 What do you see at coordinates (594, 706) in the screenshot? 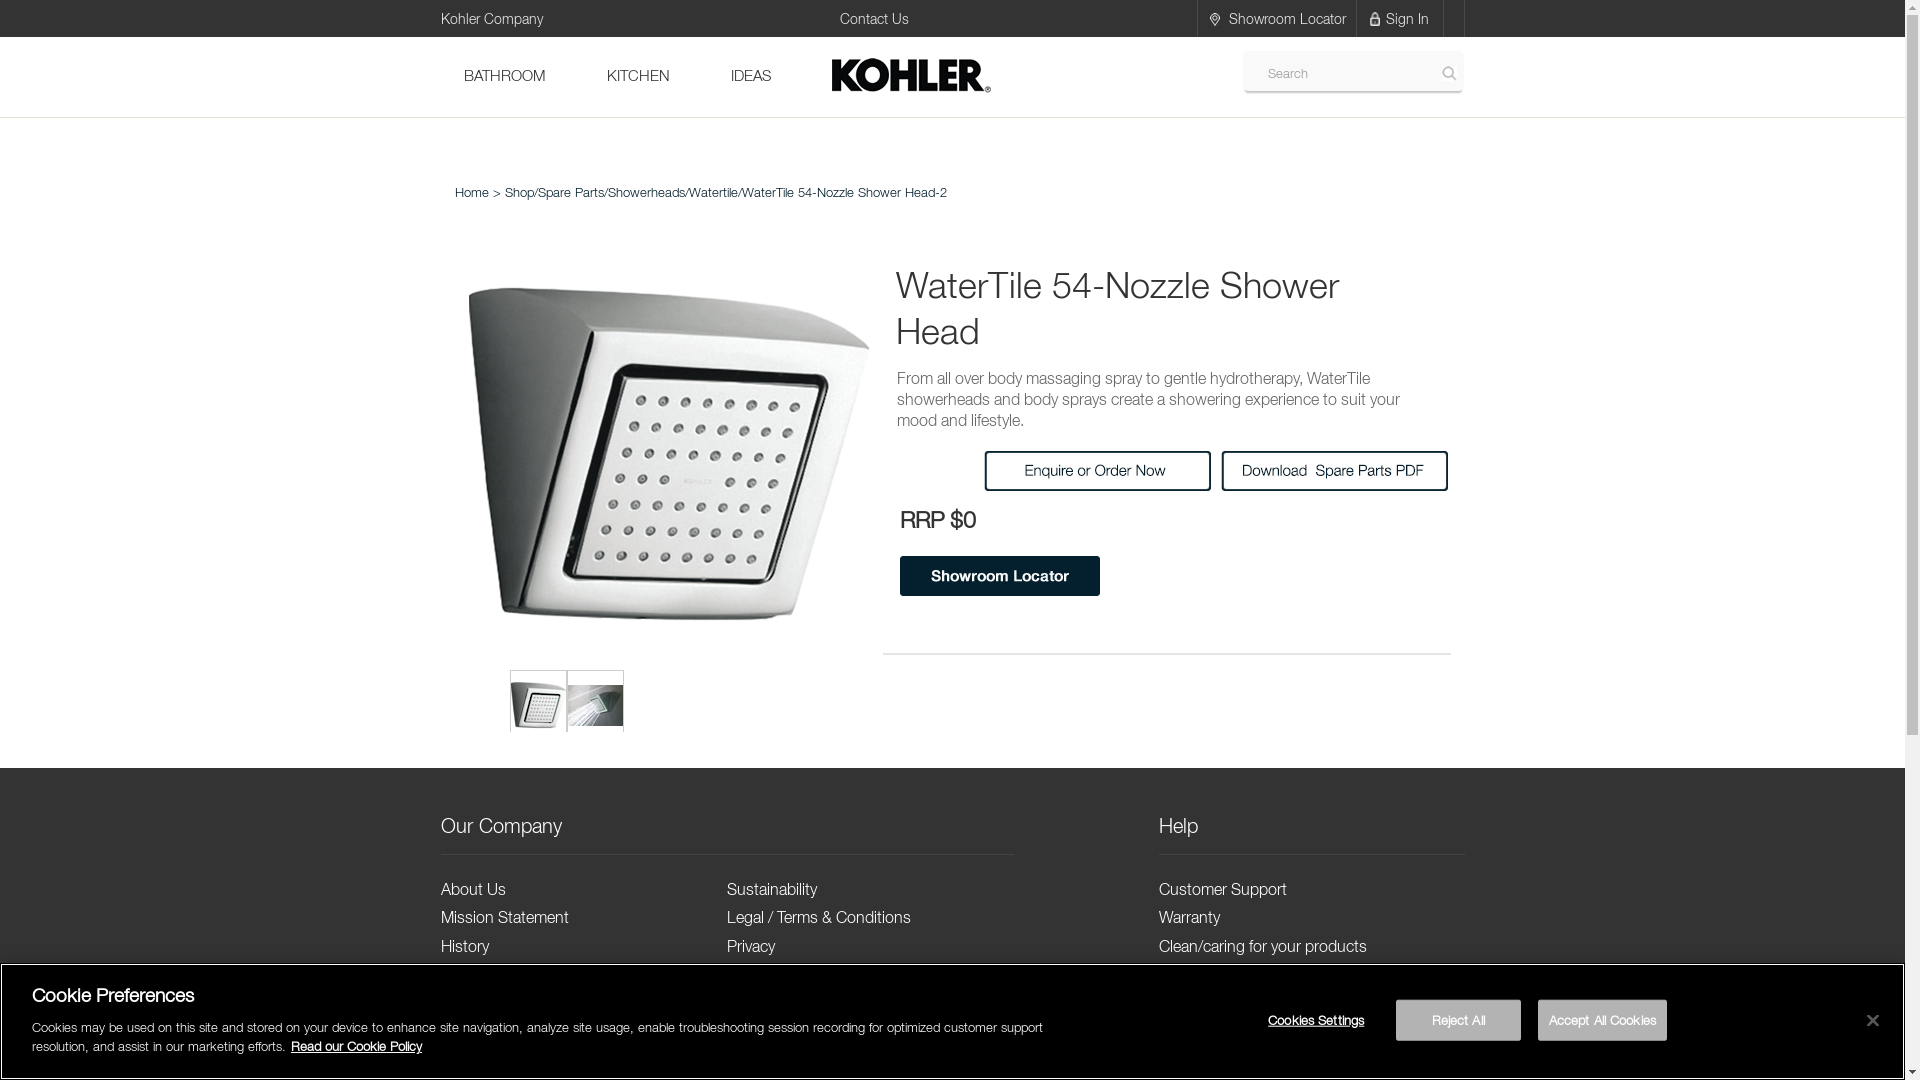
I see ` ` at bounding box center [594, 706].